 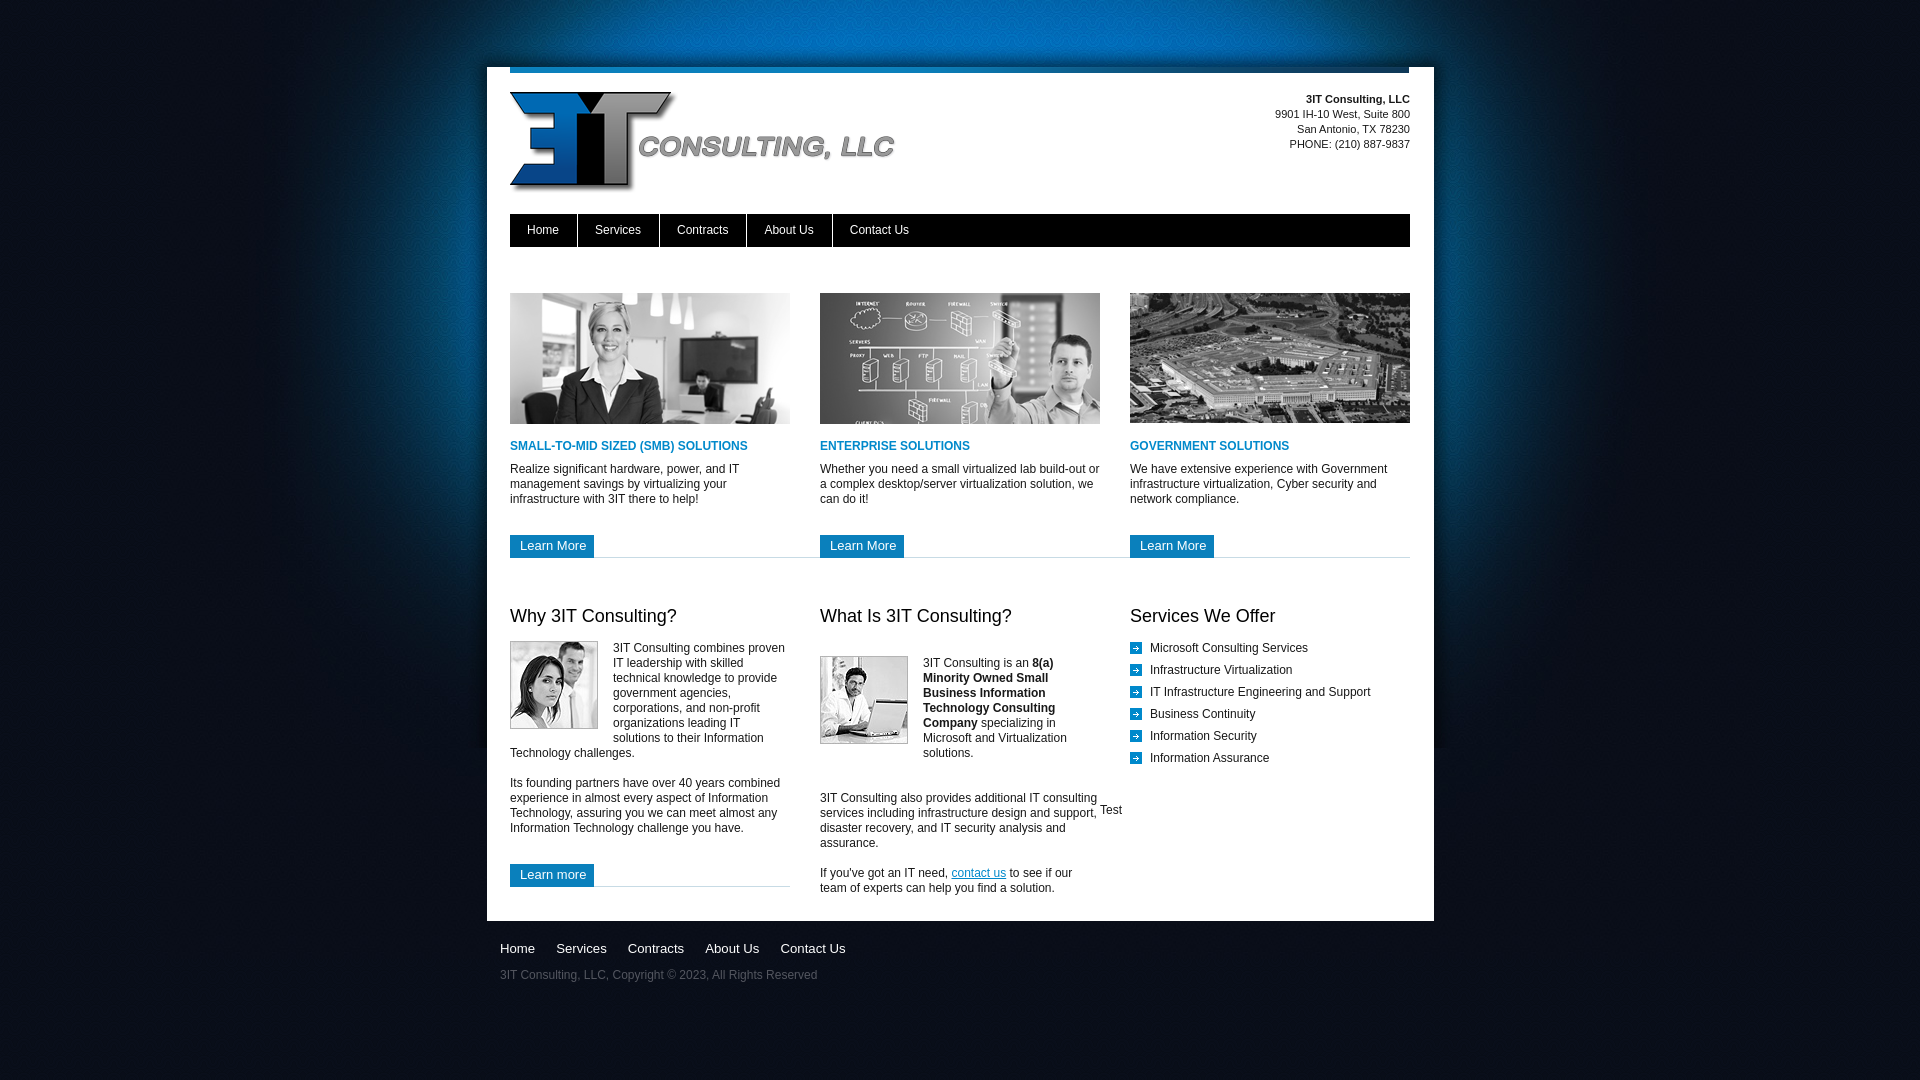 What do you see at coordinates (618, 230) in the screenshot?
I see `Services` at bounding box center [618, 230].